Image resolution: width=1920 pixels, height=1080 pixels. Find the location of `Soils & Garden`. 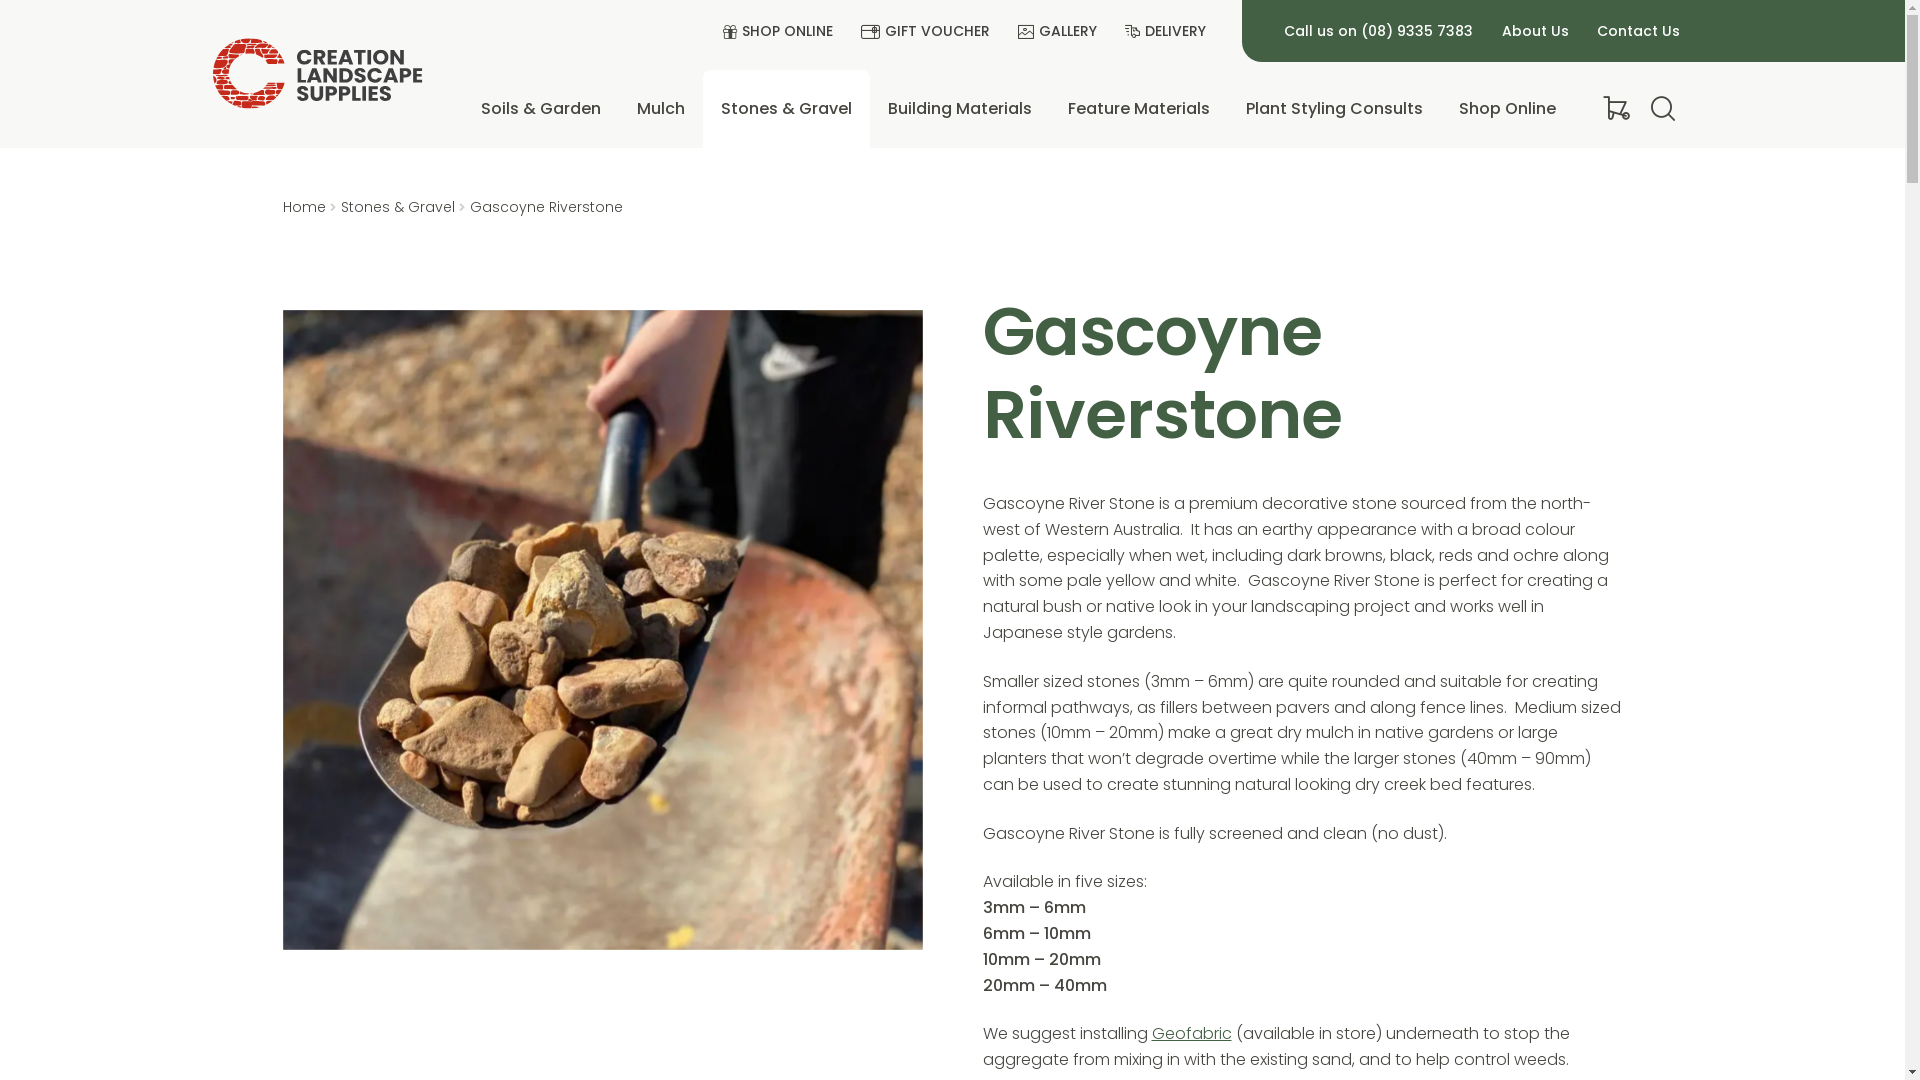

Soils & Garden is located at coordinates (541, 109).